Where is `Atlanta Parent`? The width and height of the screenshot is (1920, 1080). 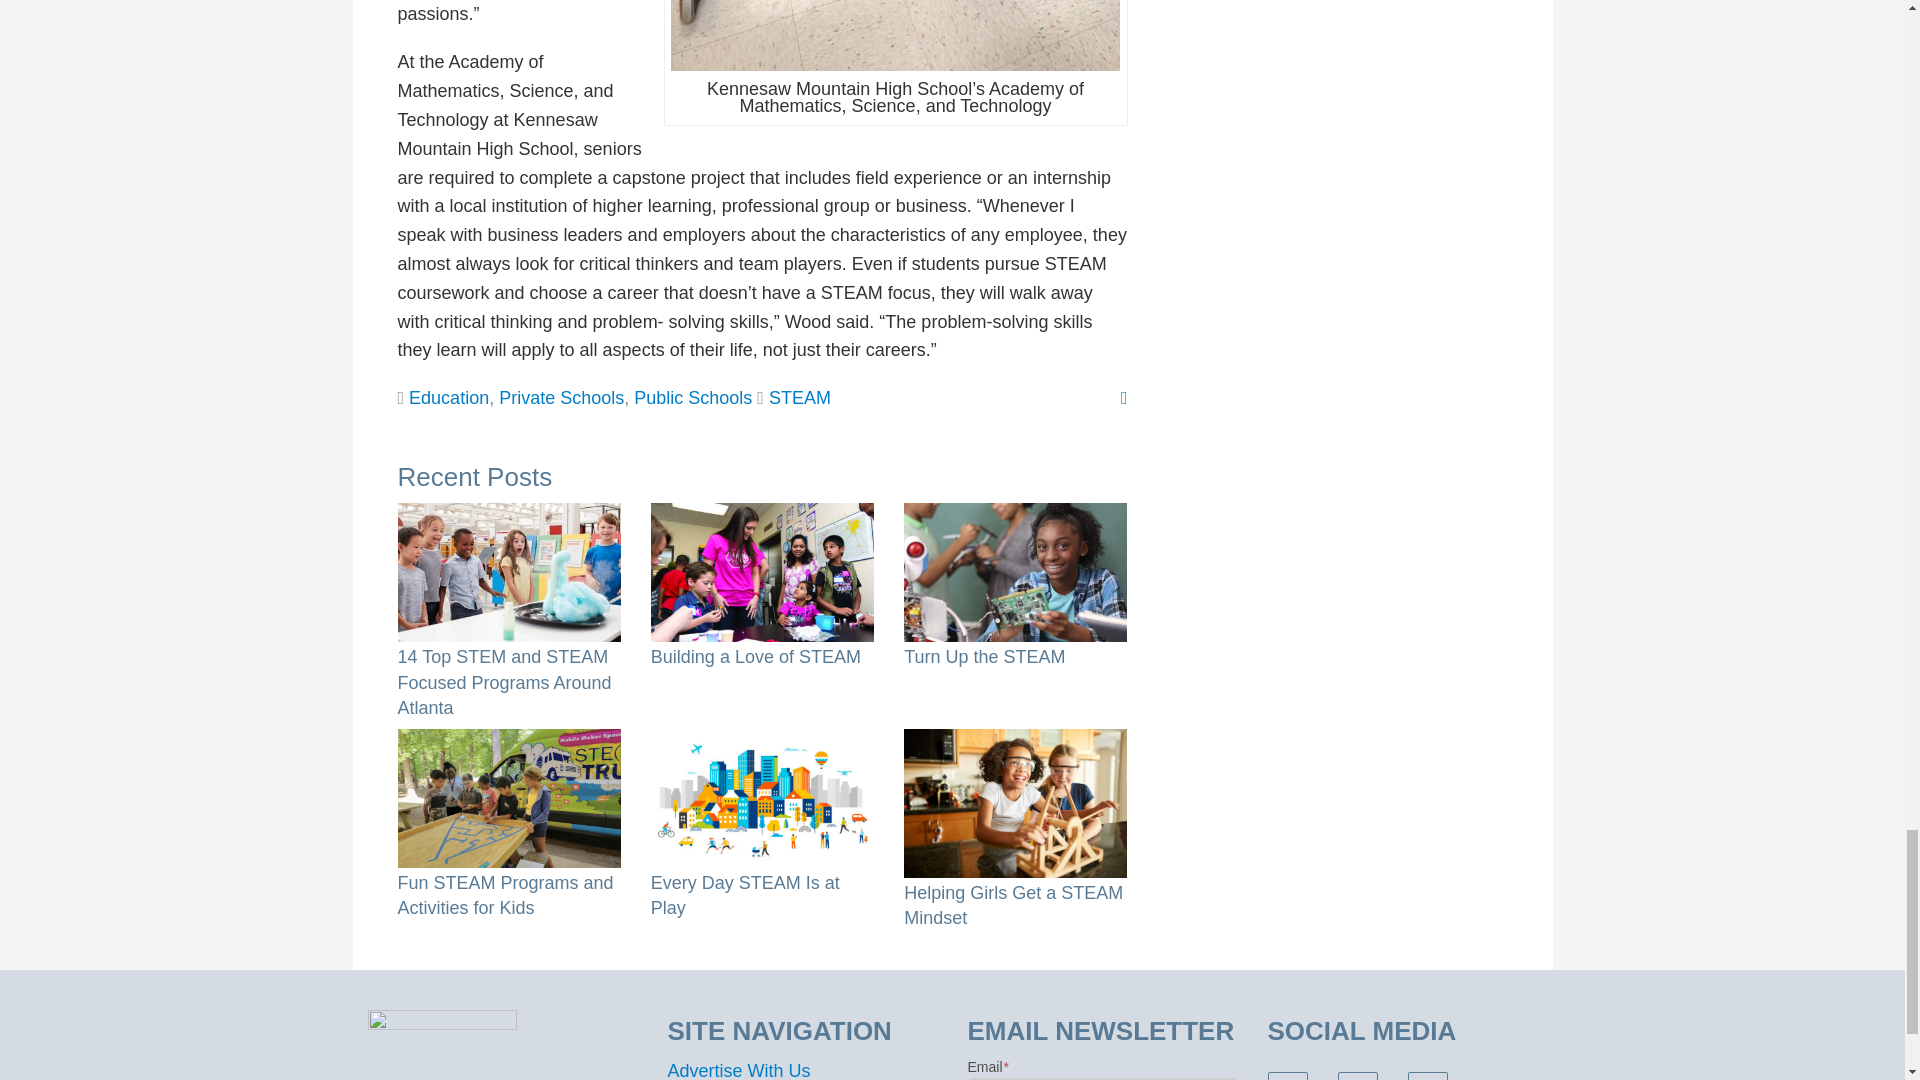
Atlanta Parent is located at coordinates (442, 1042).